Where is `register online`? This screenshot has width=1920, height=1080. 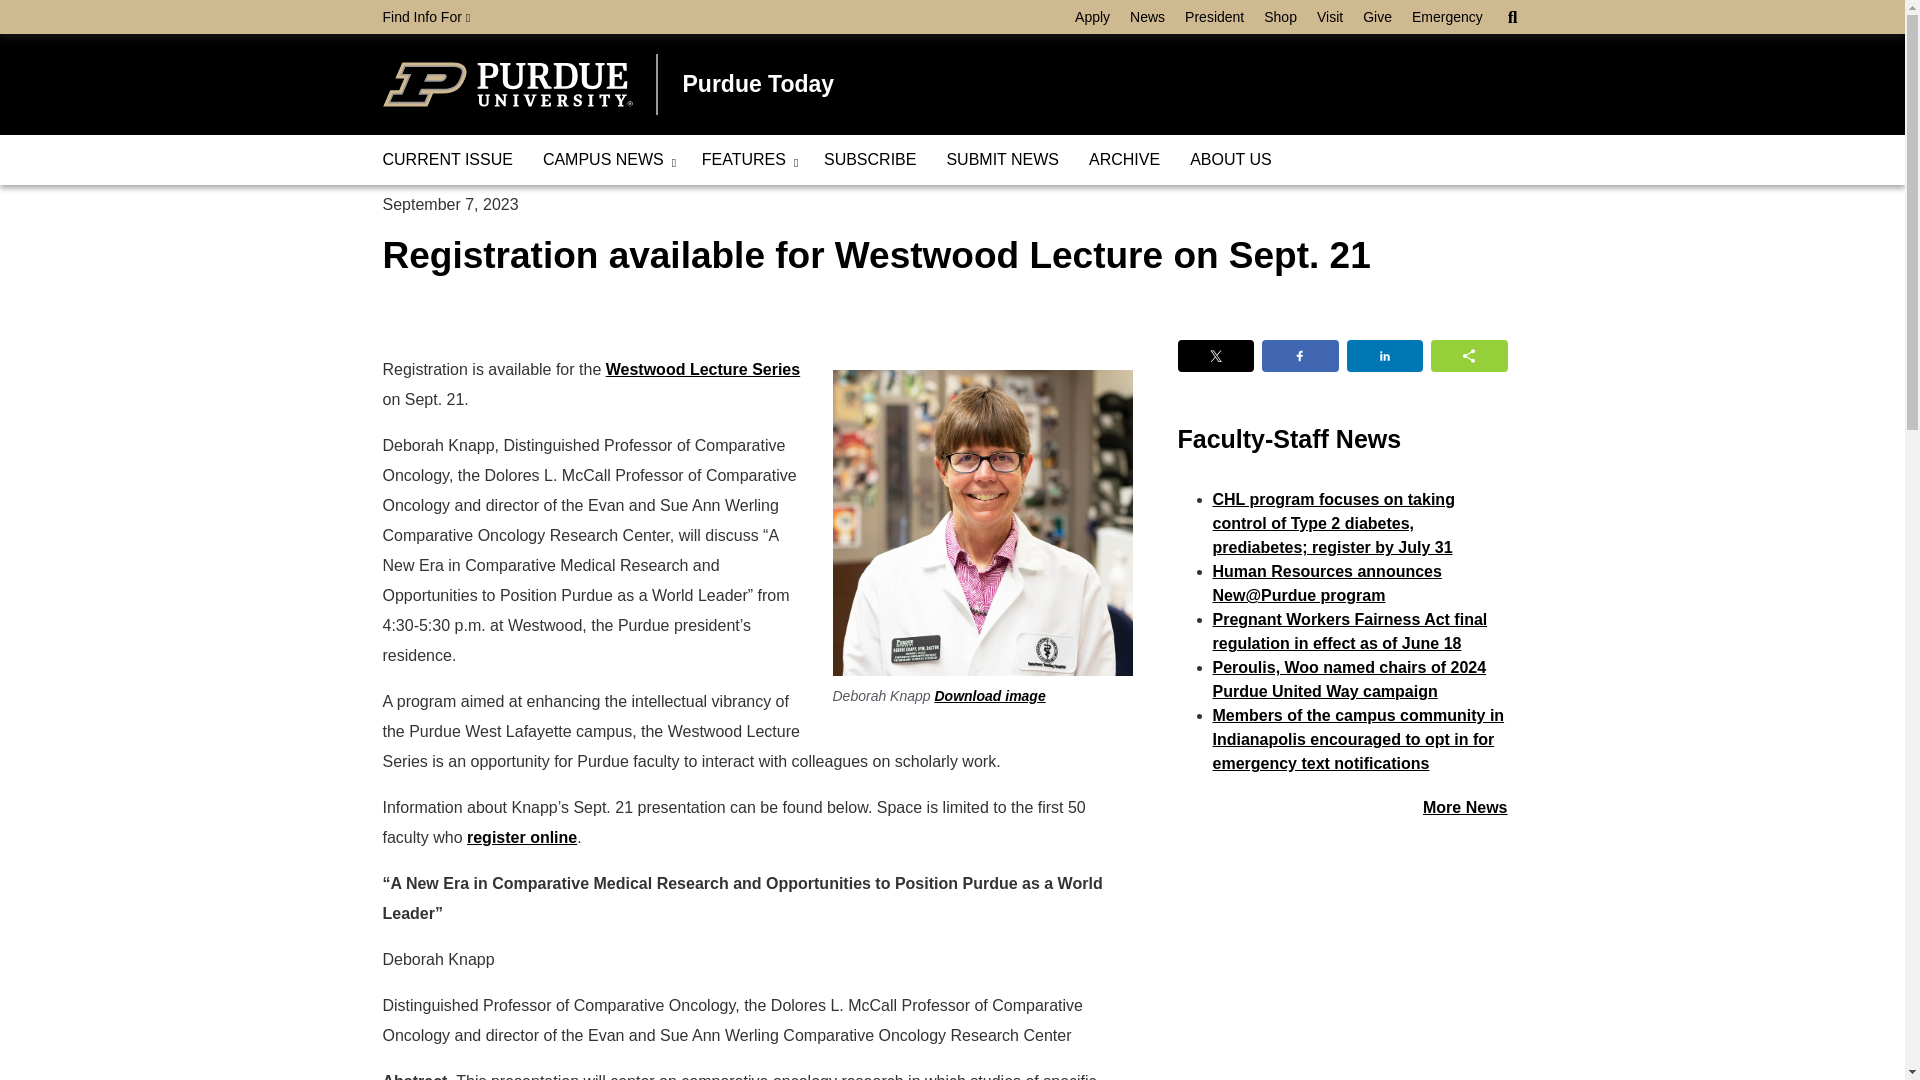
register online is located at coordinates (522, 837).